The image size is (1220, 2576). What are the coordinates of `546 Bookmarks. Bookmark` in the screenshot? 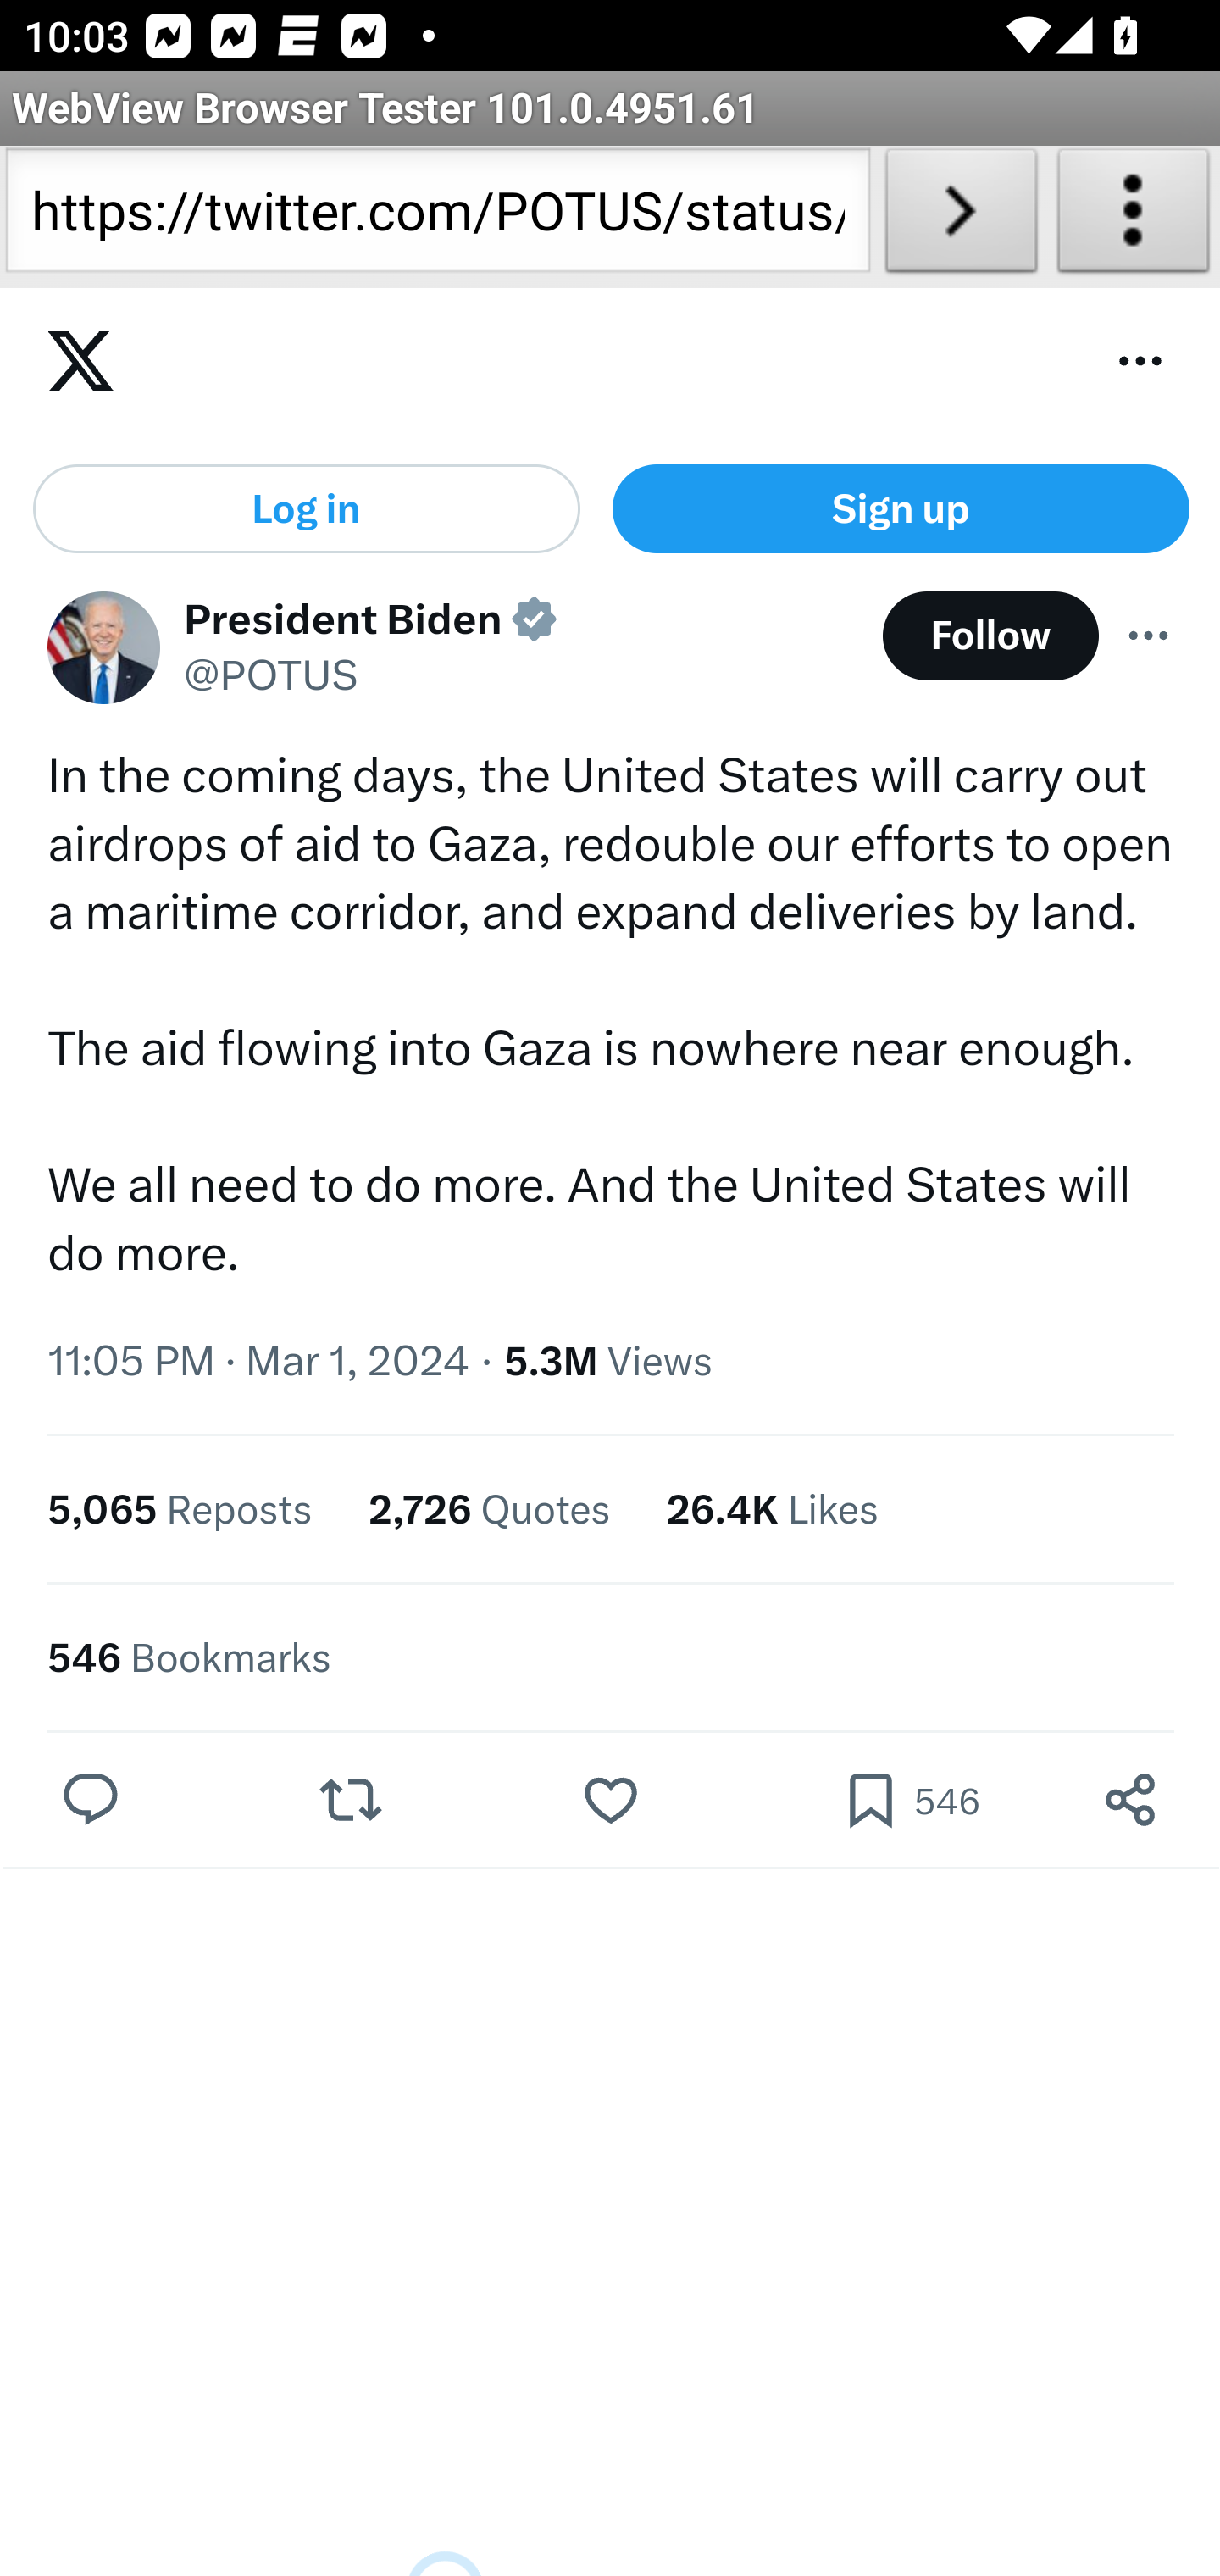 It's located at (910, 1804).